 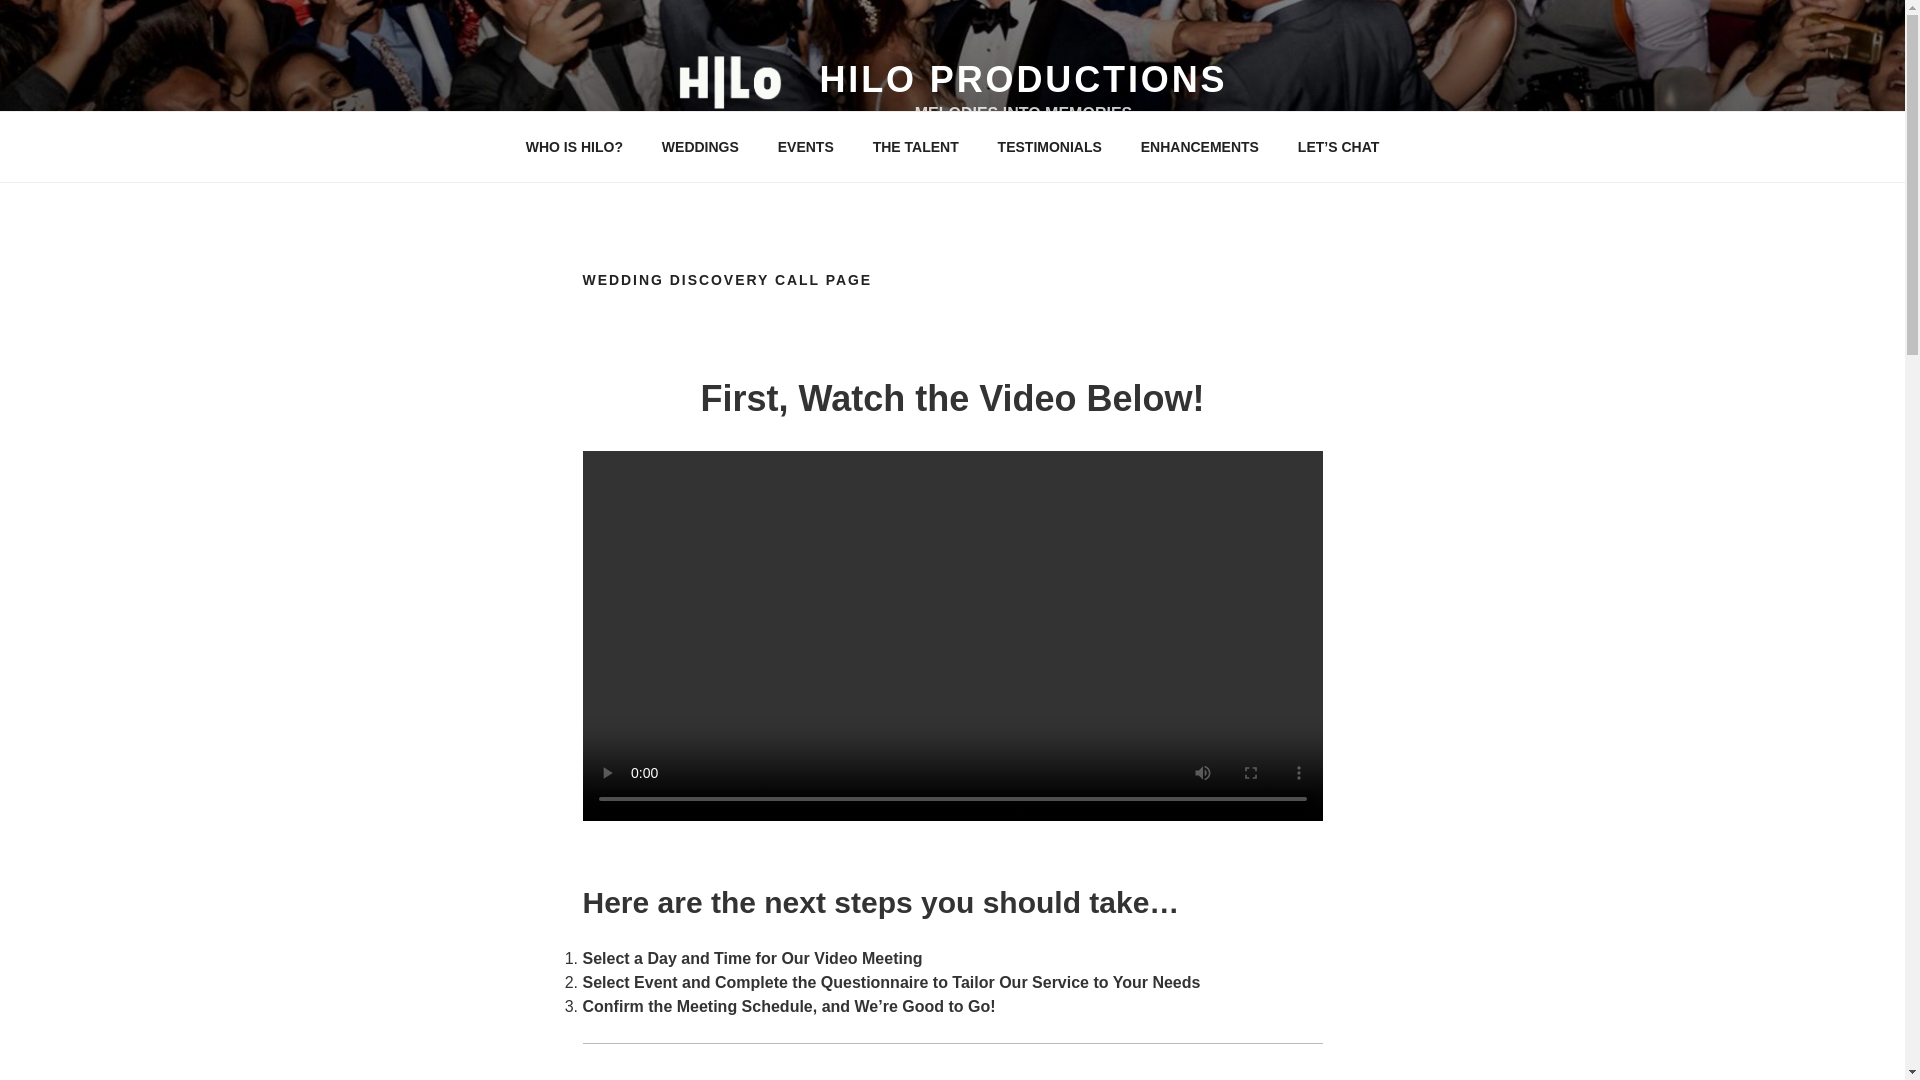 I want to click on WEDDINGS, so click(x=700, y=146).